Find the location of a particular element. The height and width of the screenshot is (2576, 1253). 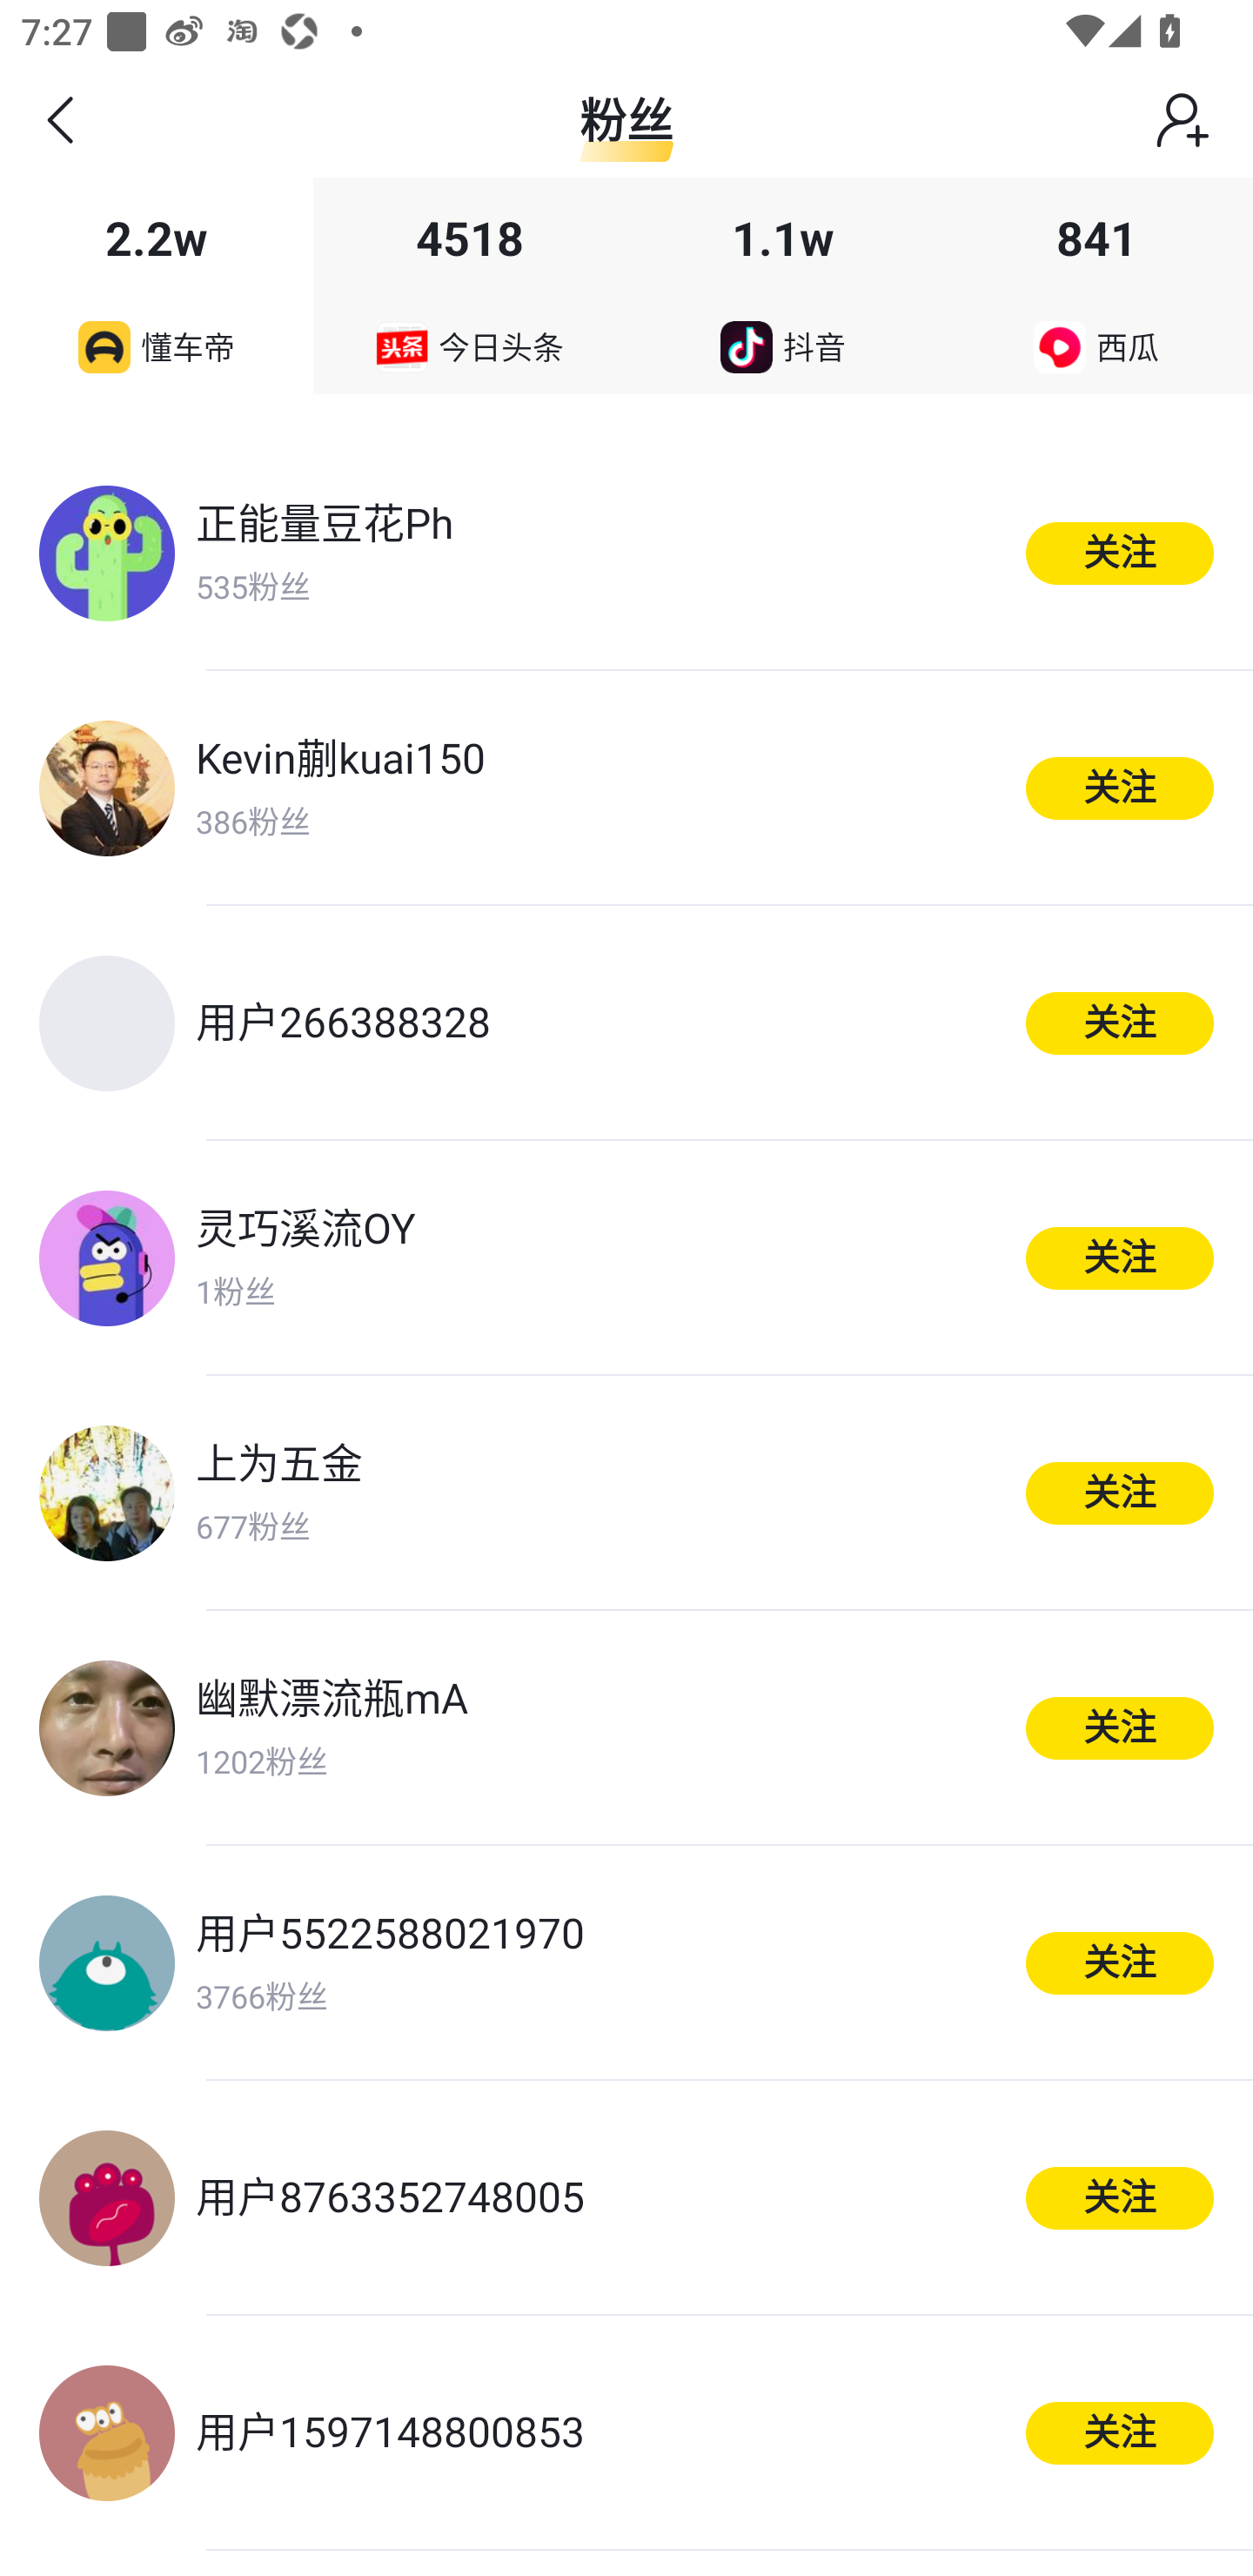

关注 is located at coordinates (1120, 1022).